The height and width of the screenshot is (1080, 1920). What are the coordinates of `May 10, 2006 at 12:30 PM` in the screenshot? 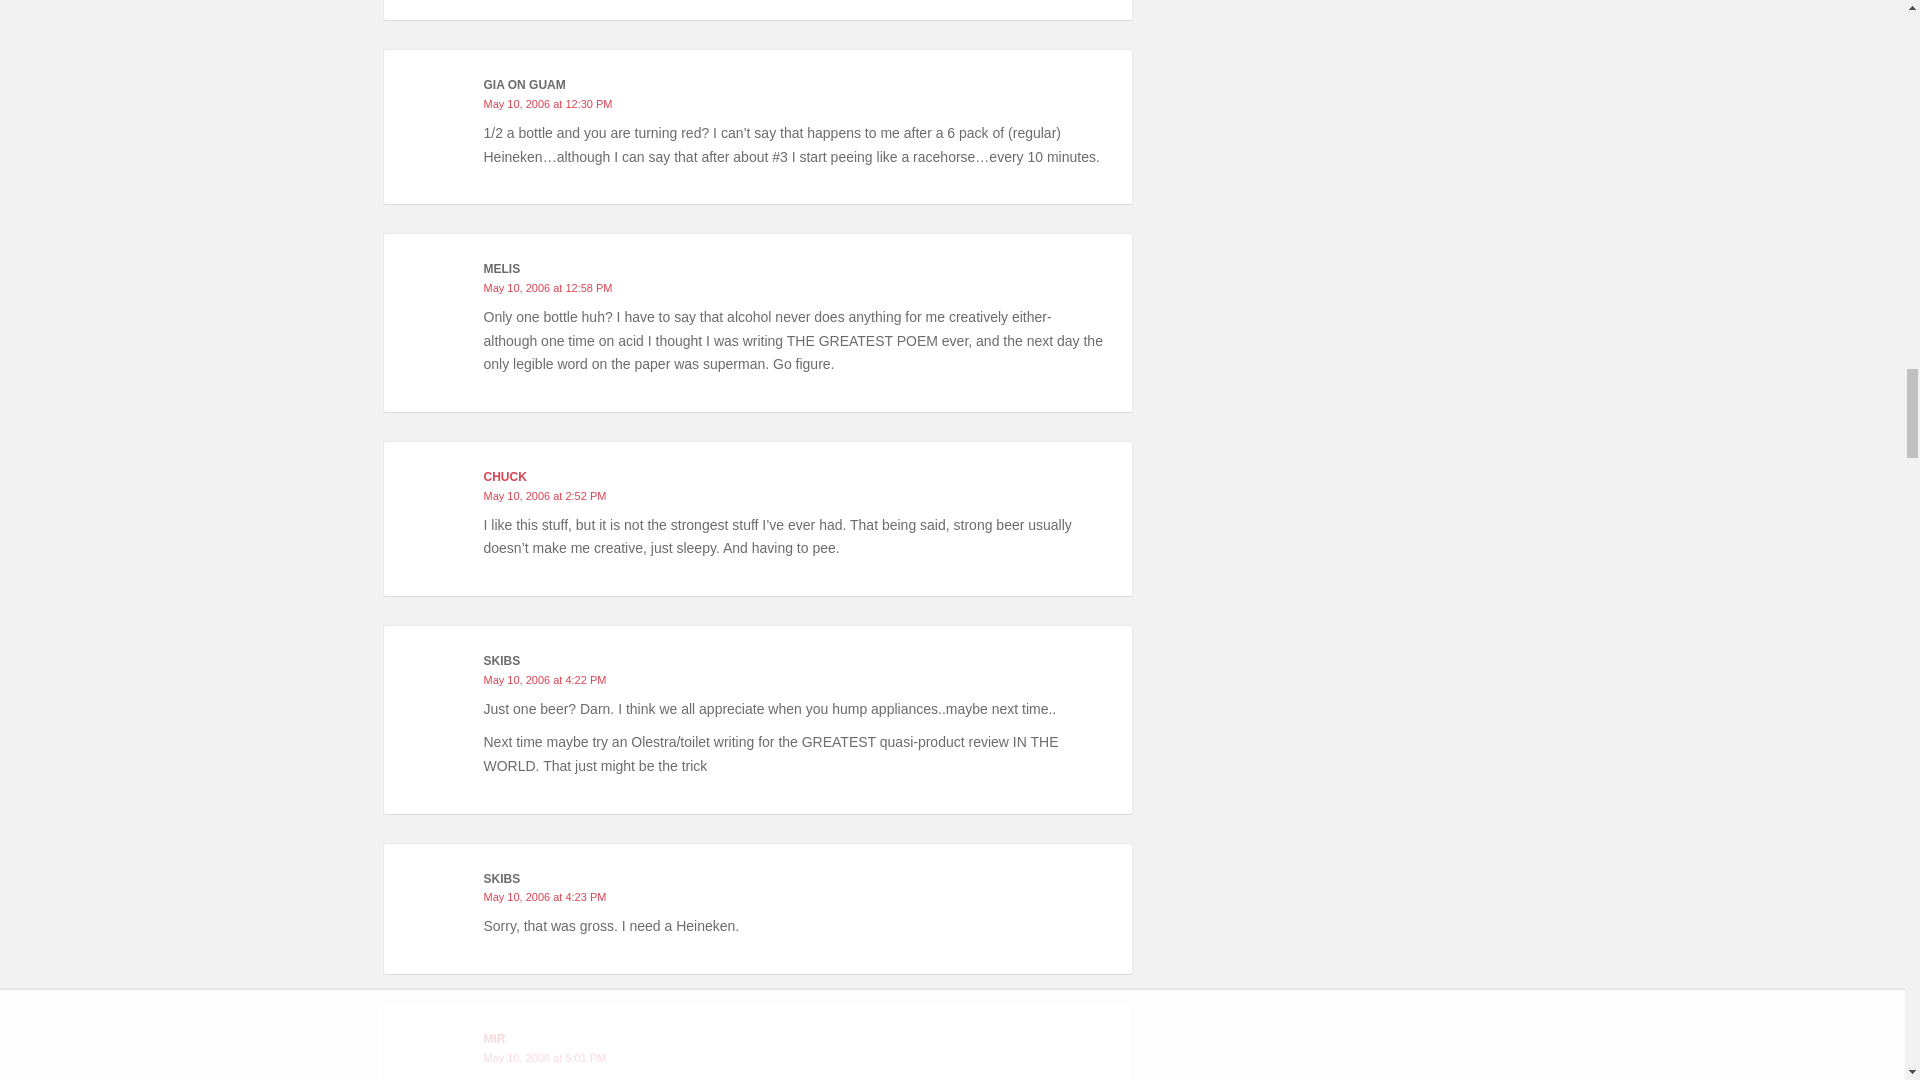 It's located at (548, 104).